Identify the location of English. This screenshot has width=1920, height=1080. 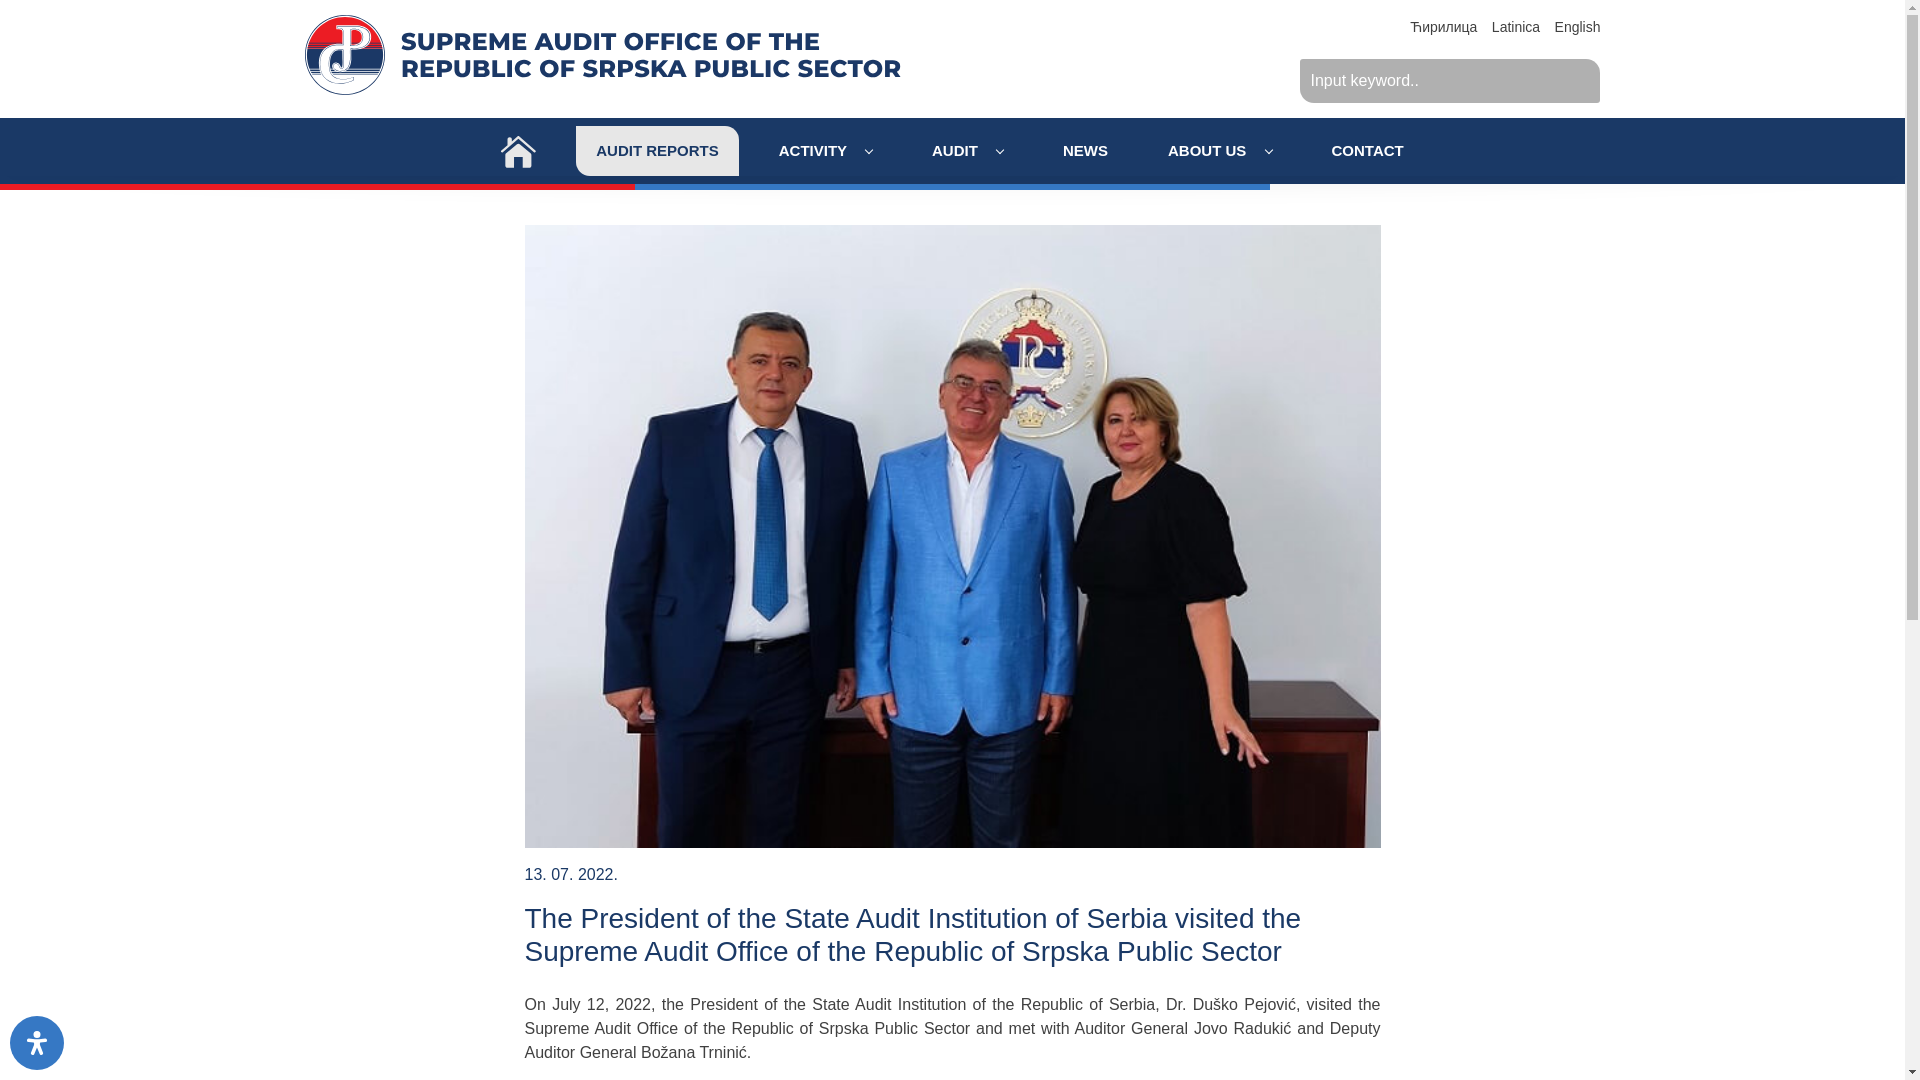
(1578, 26).